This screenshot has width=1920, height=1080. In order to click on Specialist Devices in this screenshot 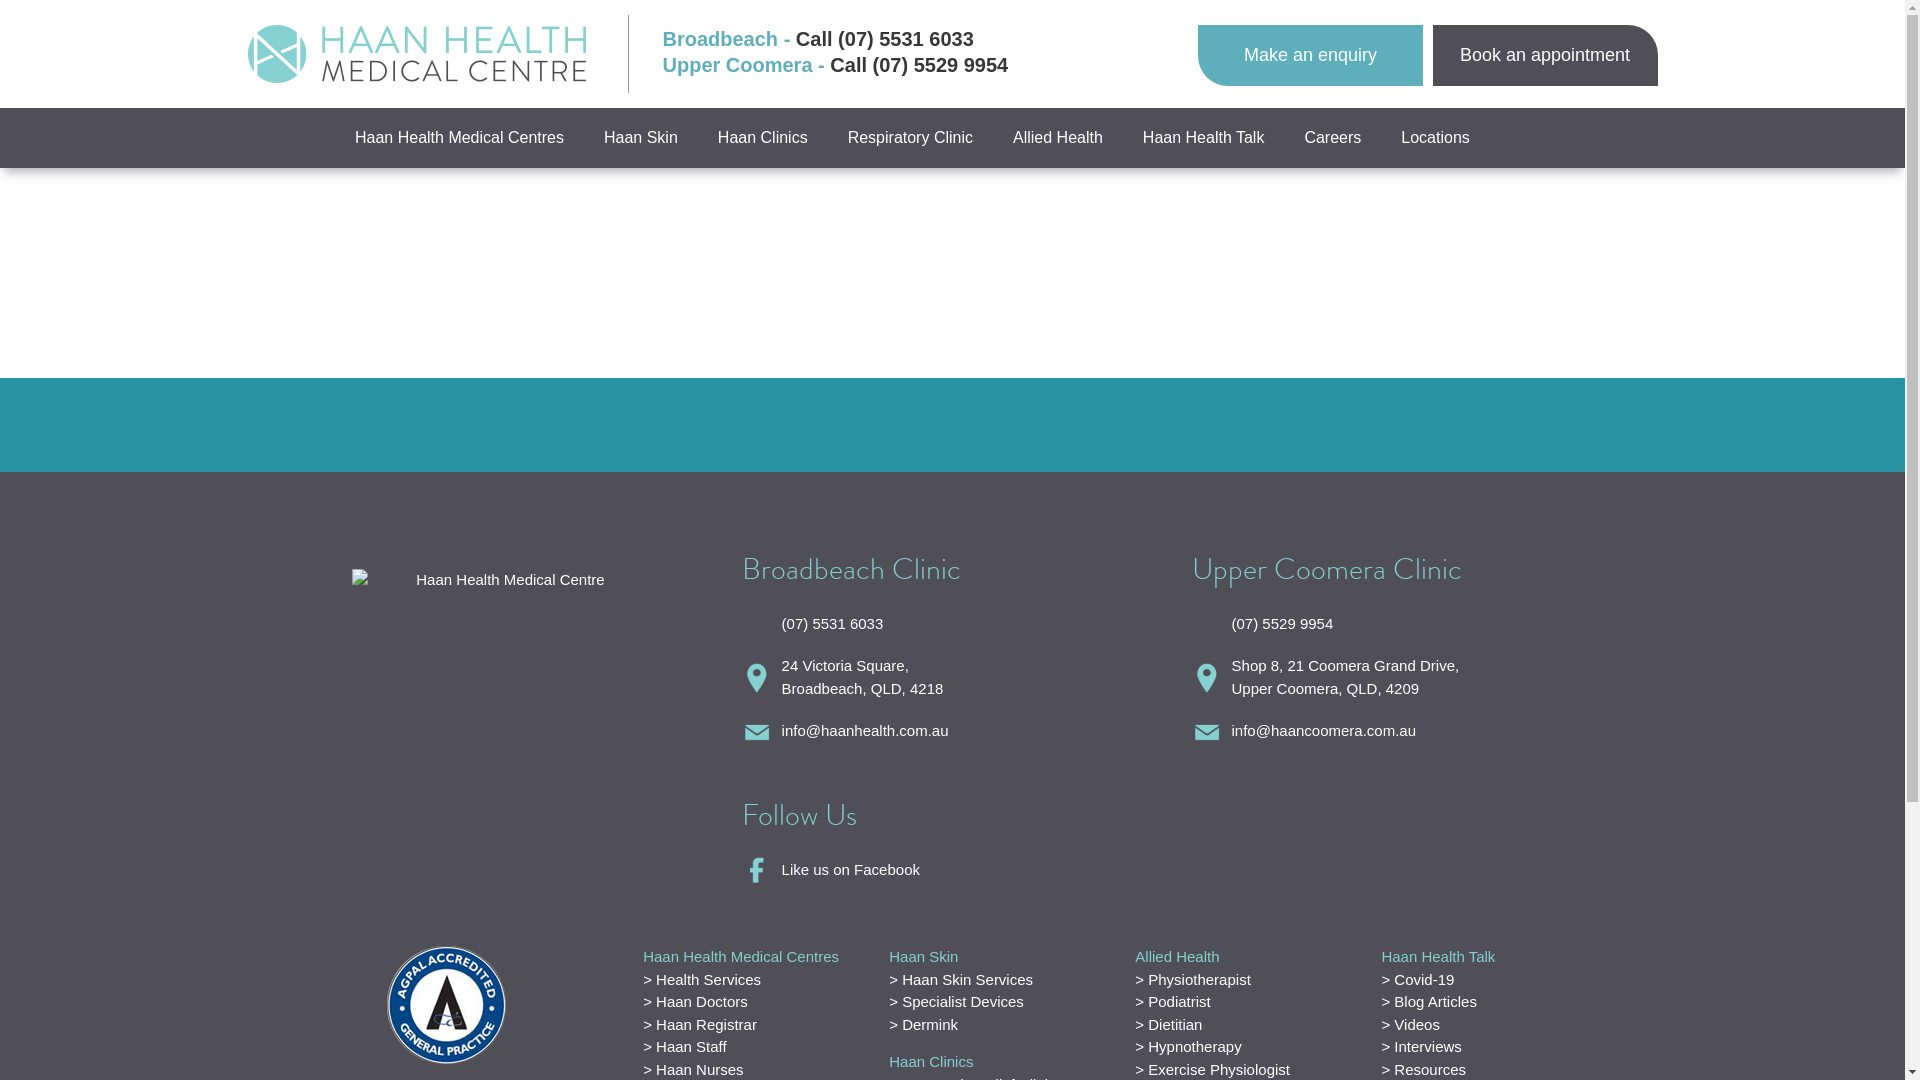, I will do `click(956, 1002)`.